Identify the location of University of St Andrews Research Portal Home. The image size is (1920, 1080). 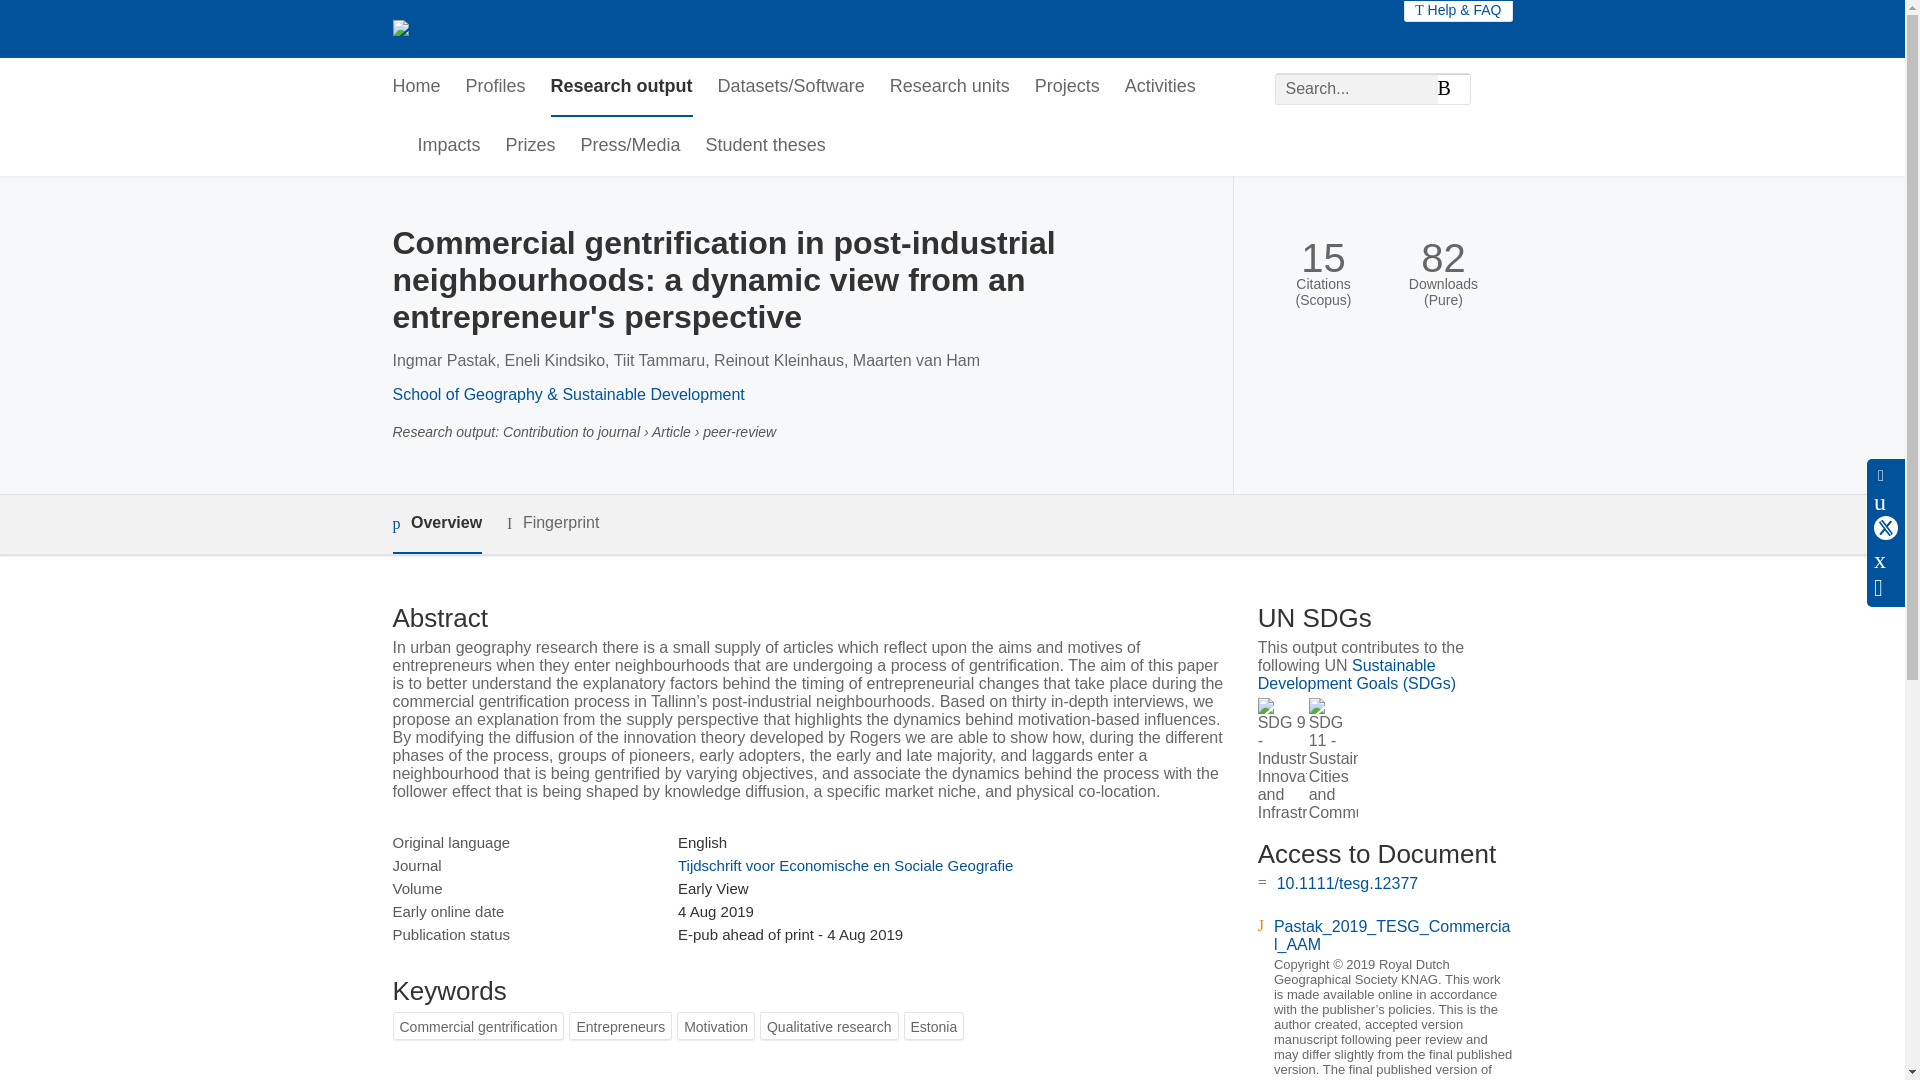
(566, 28).